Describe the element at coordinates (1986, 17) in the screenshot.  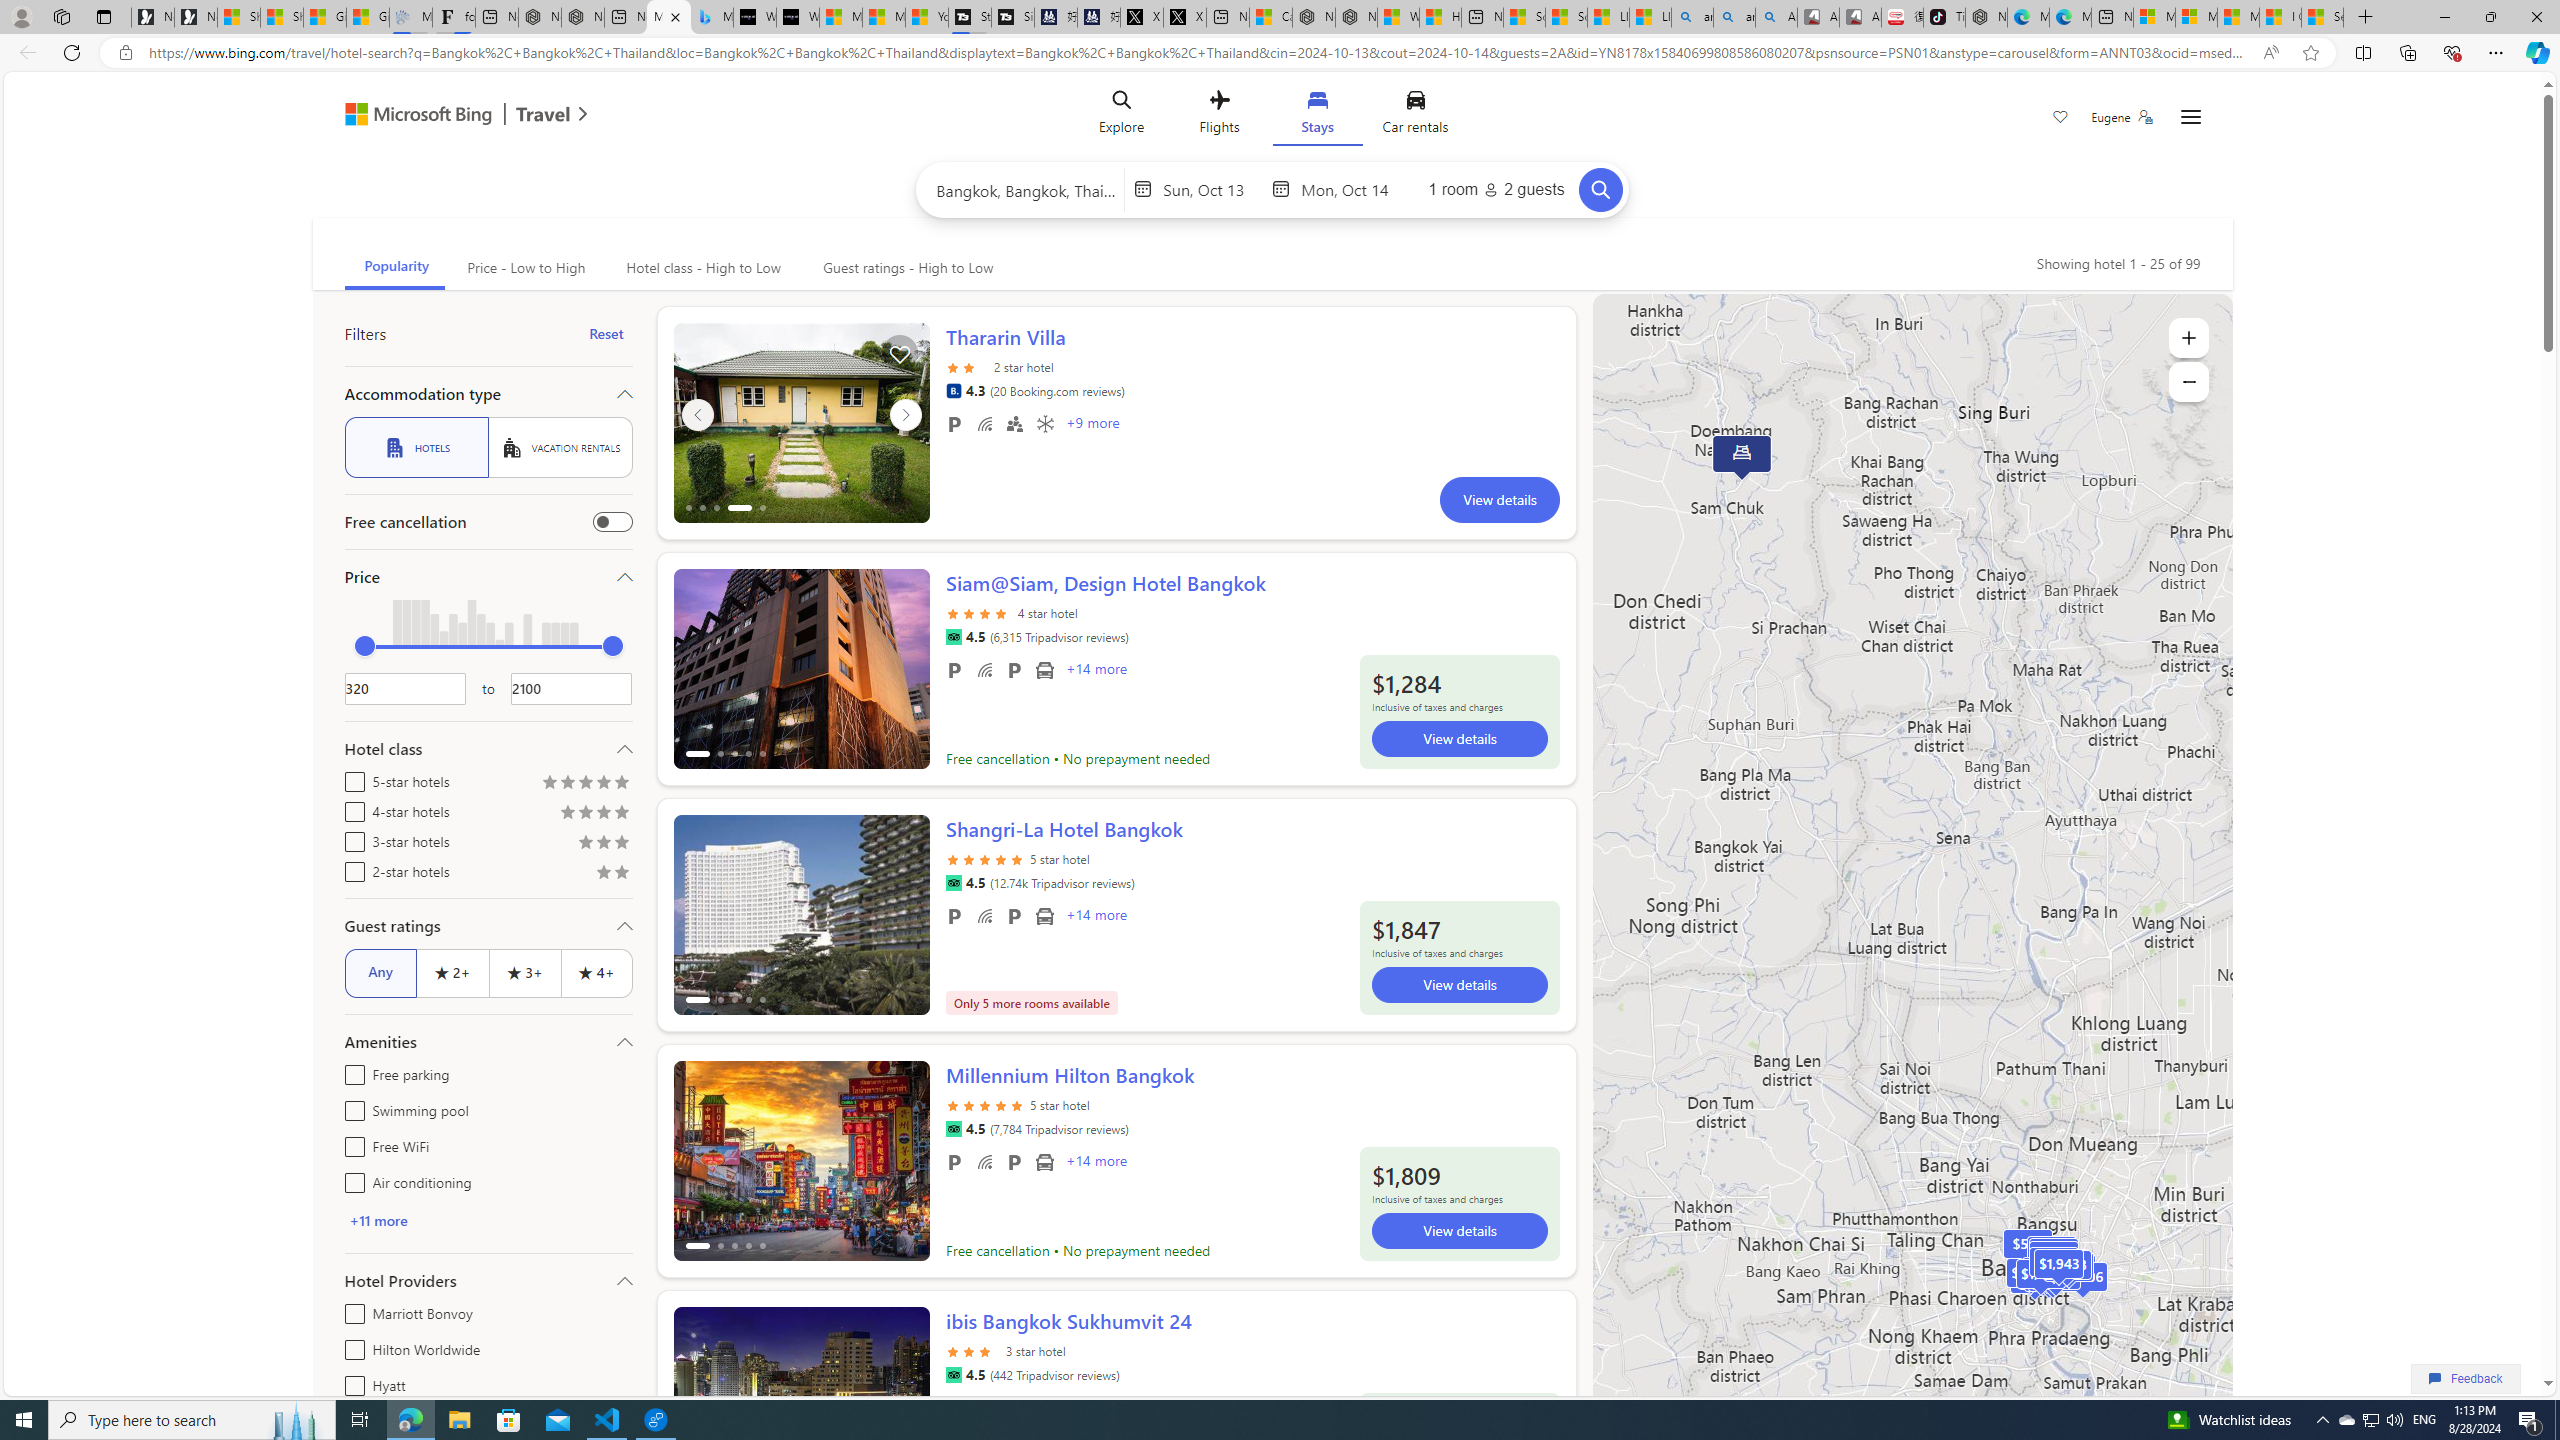
I see `Nordace - Best Sellers` at that location.